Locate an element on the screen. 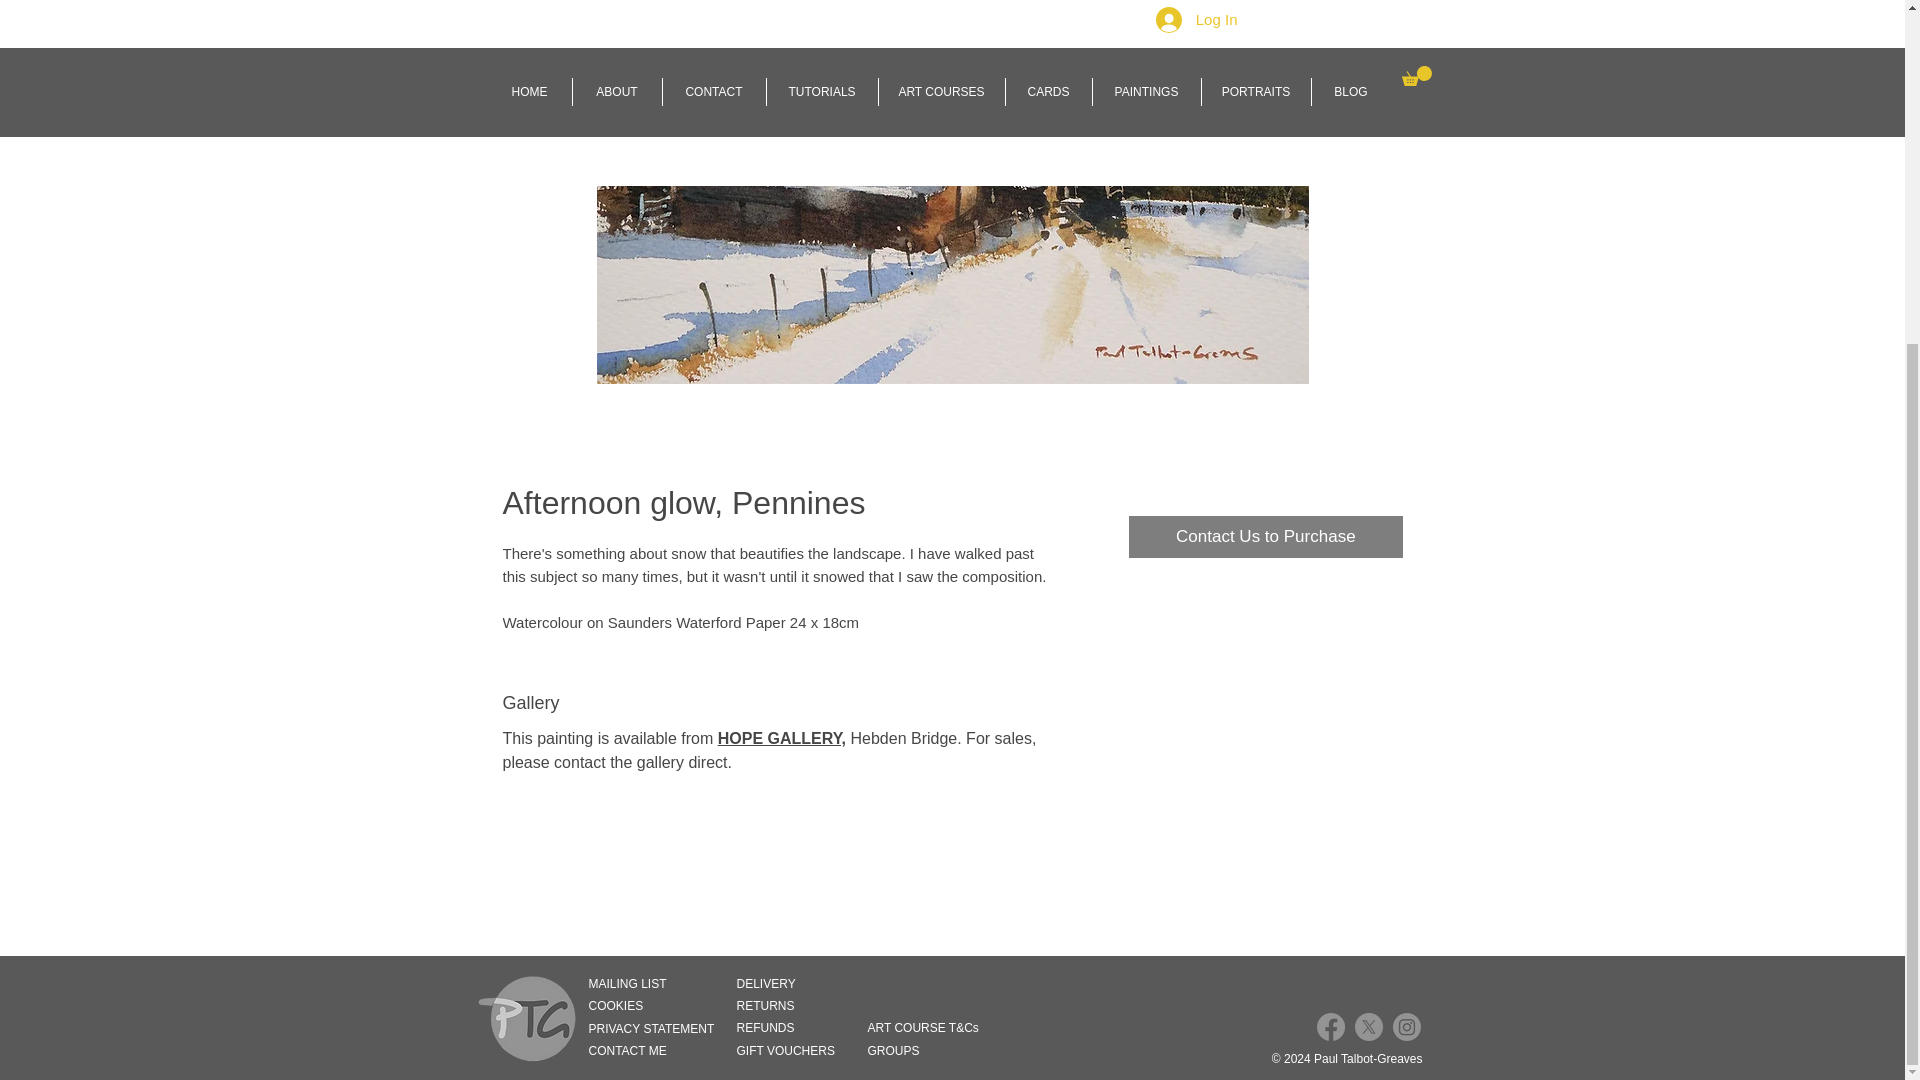 The height and width of the screenshot is (1080, 1920). Contact Us to Purchase is located at coordinates (1264, 537).